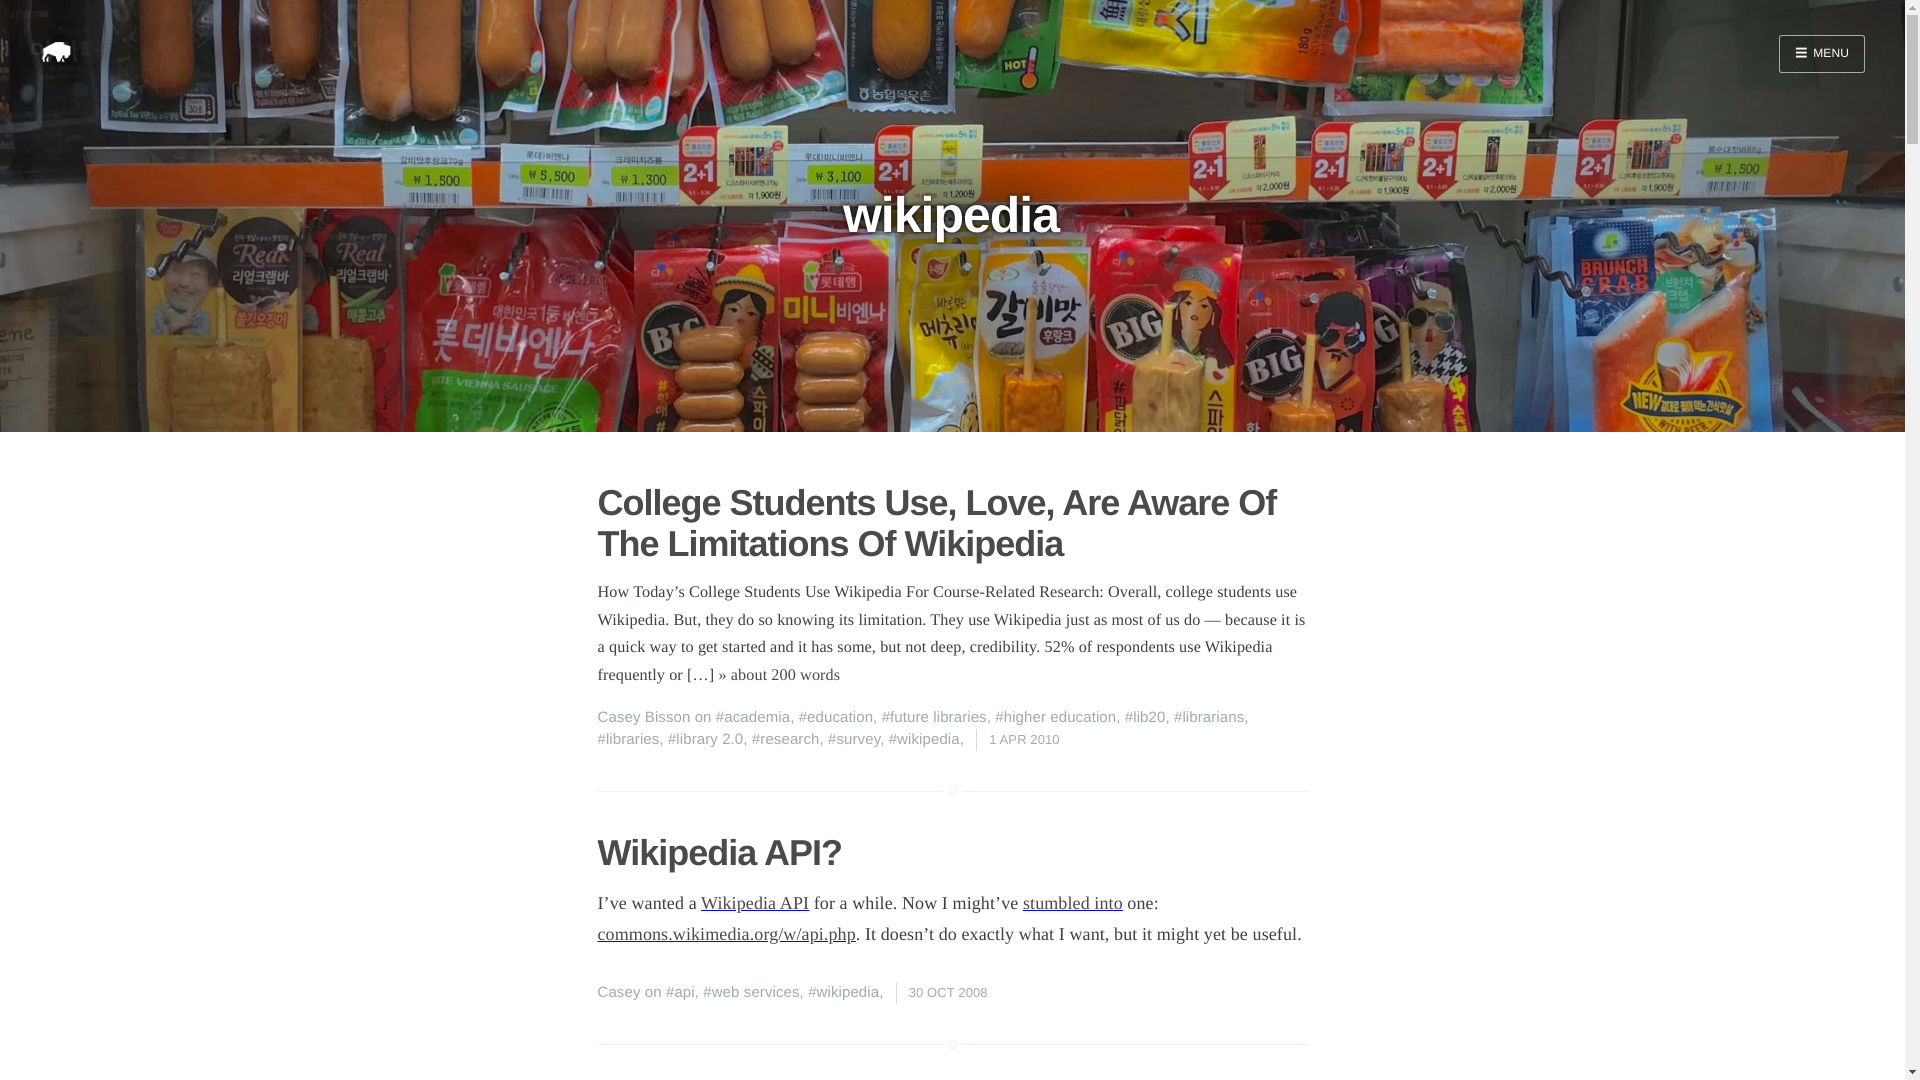  I want to click on Reusing content outside Wikimedia - Wikimedia Commons, so click(1073, 902).